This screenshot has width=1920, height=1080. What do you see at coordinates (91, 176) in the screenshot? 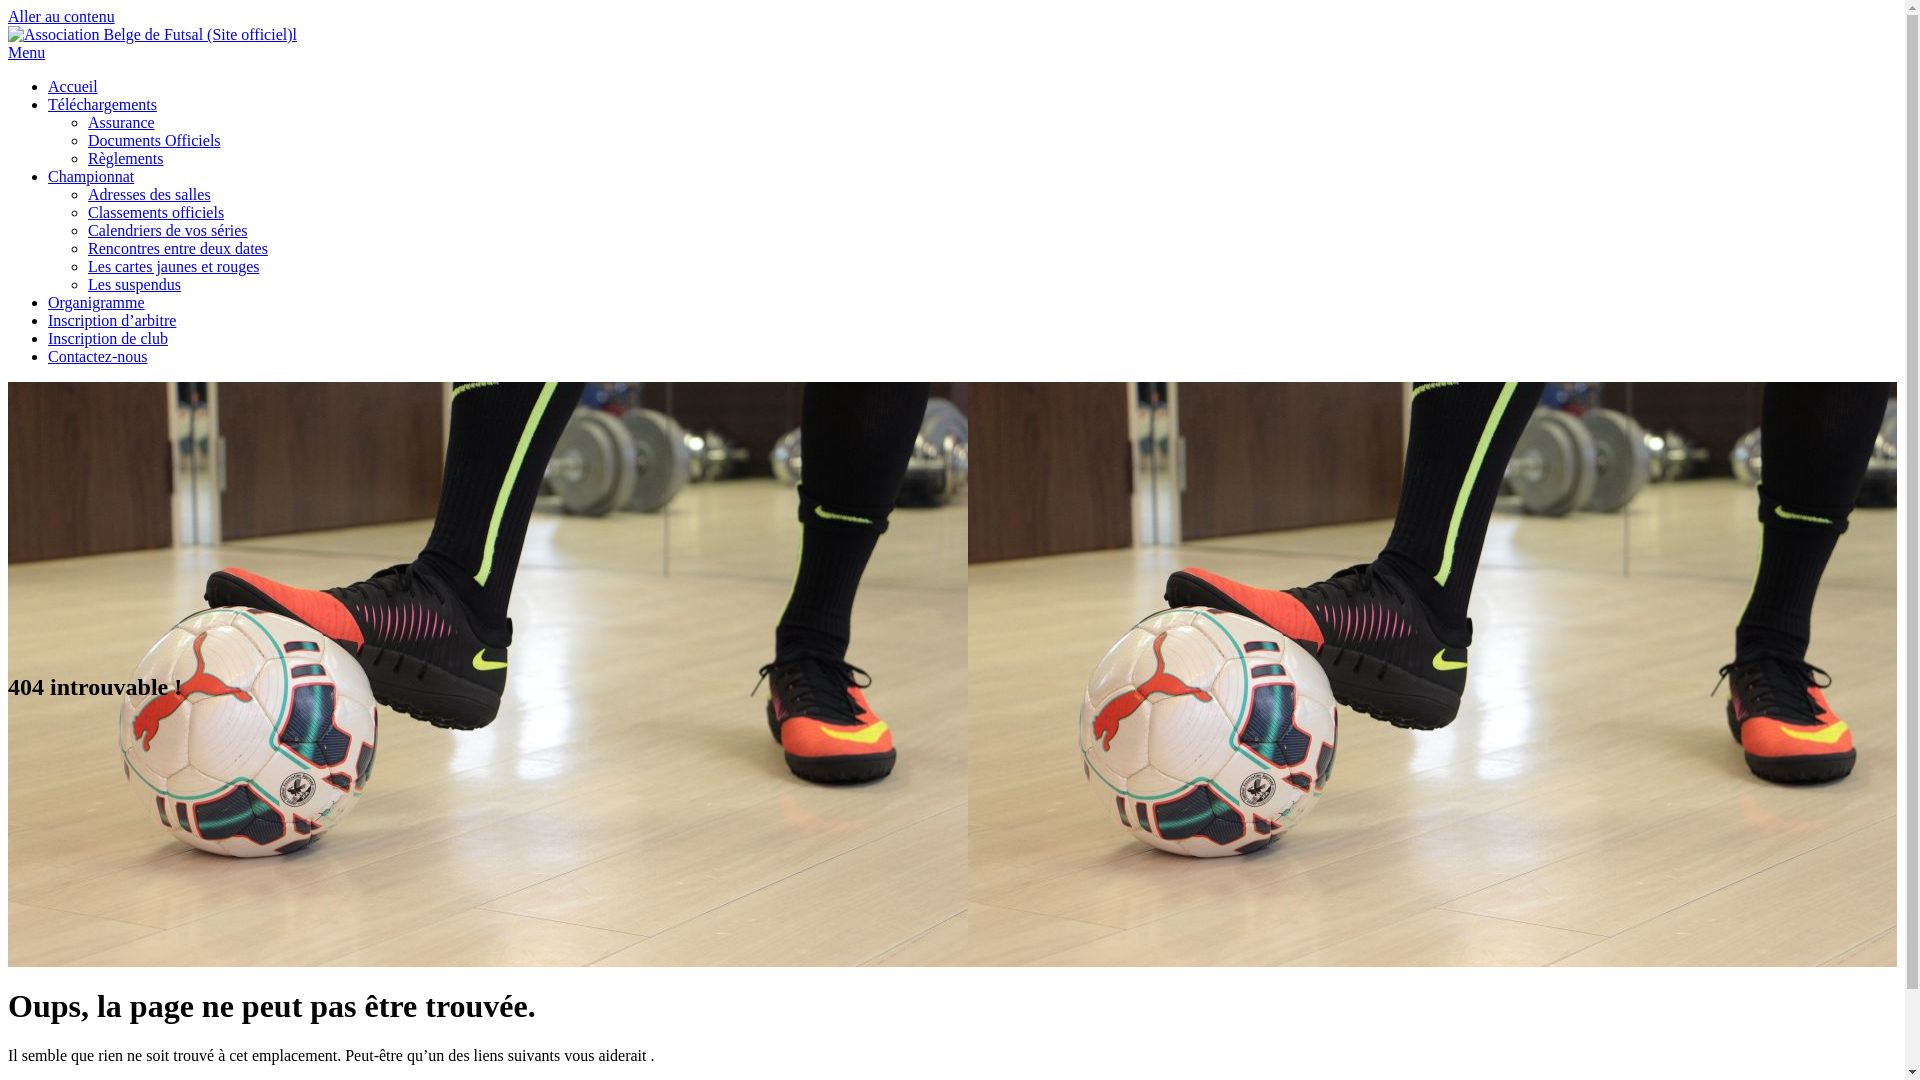
I see `Championnat` at bounding box center [91, 176].